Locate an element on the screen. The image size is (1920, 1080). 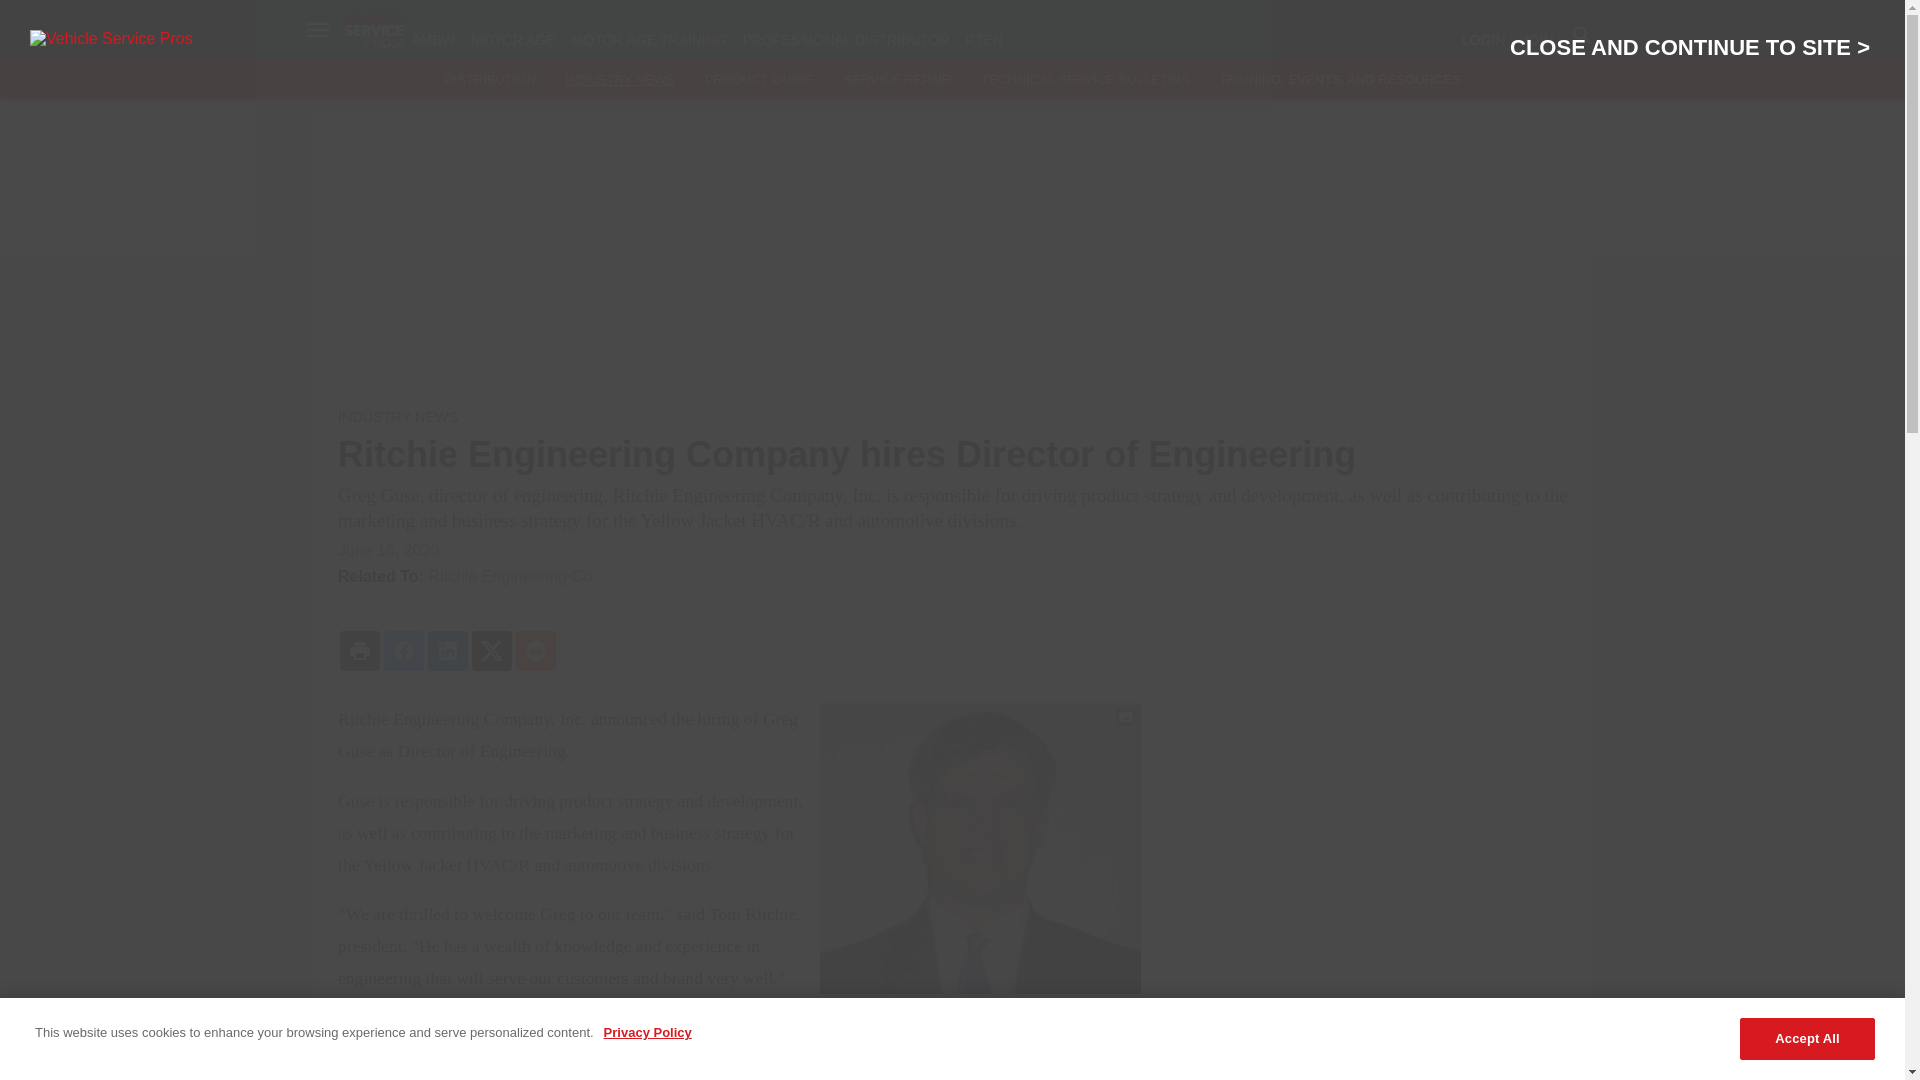
SERVICE REPAIR is located at coordinates (896, 80).